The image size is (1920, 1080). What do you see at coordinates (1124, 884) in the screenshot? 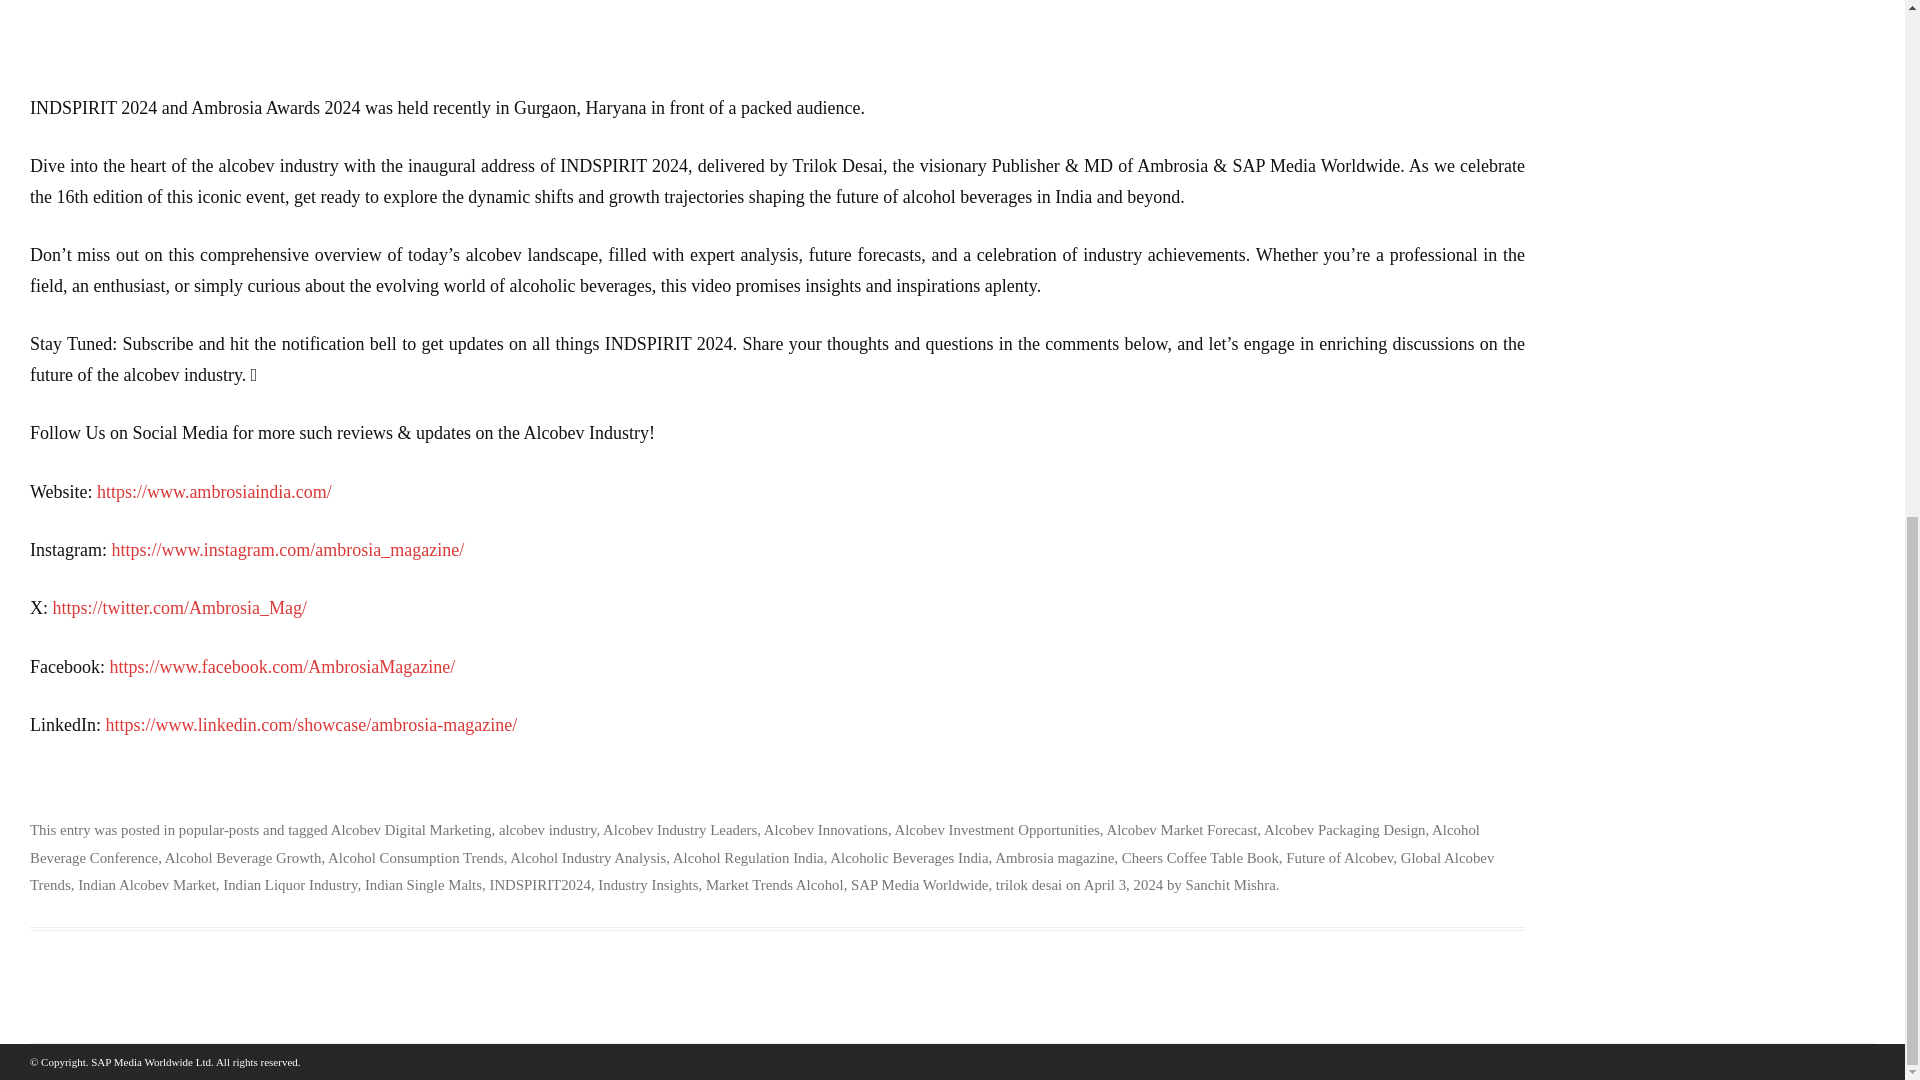
I see `7:30 pm` at bounding box center [1124, 884].